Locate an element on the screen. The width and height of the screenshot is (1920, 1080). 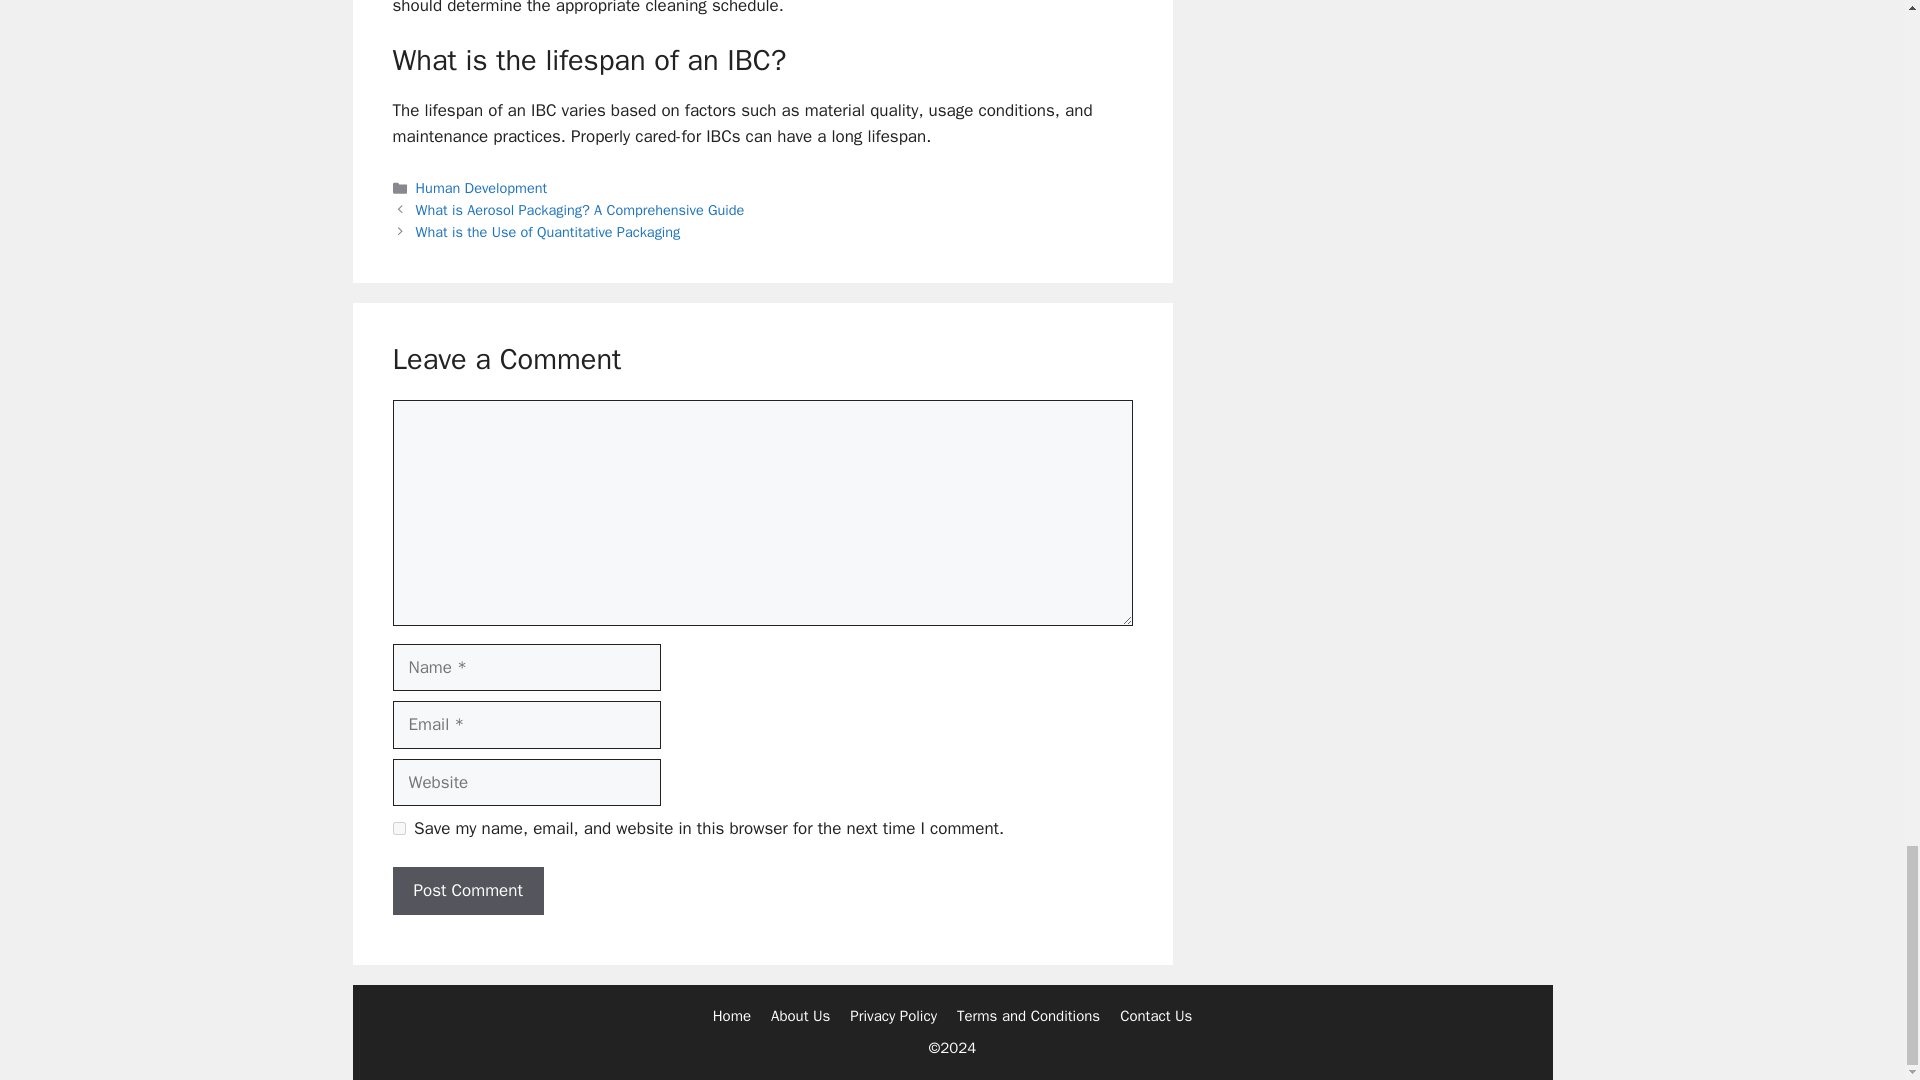
What is the Use of Quantitative Packaging is located at coordinates (548, 231).